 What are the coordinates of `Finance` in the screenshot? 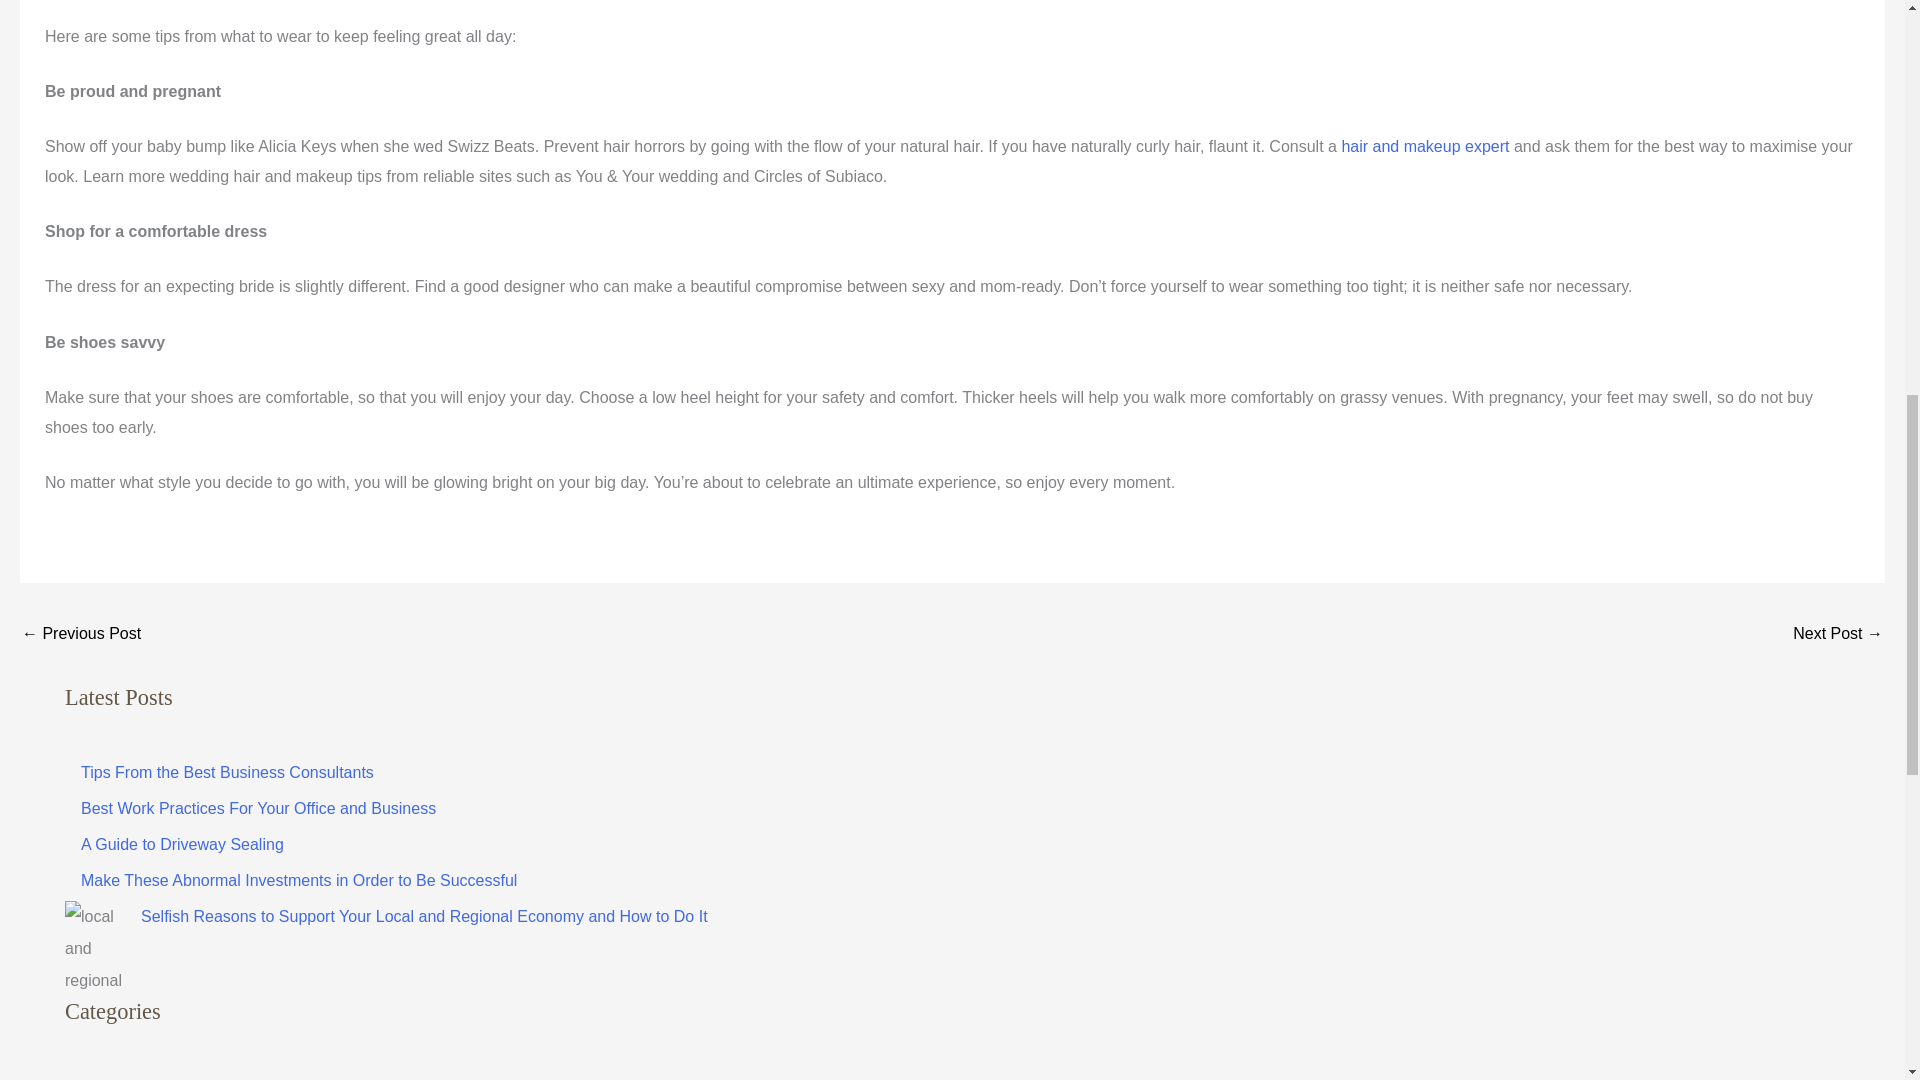 It's located at (94, 1079).